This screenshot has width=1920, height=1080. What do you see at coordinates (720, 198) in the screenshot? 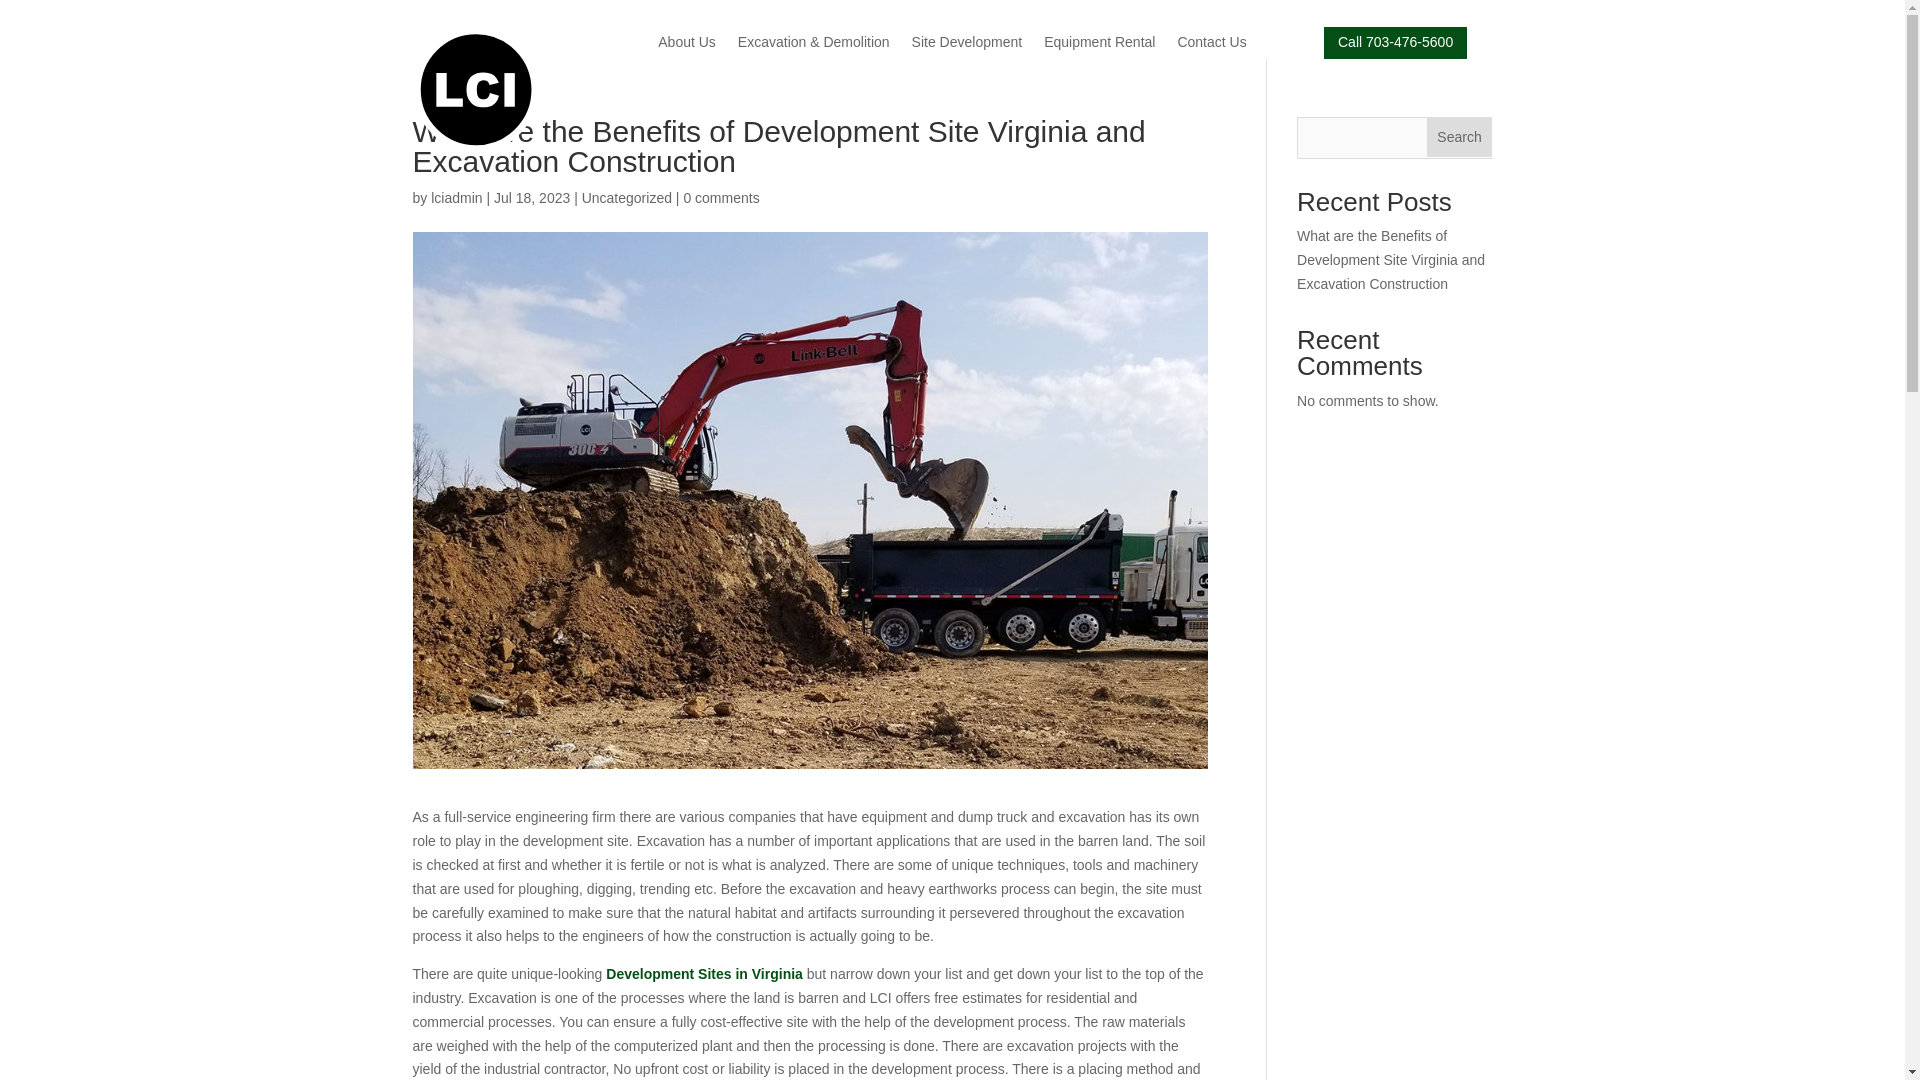
I see `0 comments` at bounding box center [720, 198].